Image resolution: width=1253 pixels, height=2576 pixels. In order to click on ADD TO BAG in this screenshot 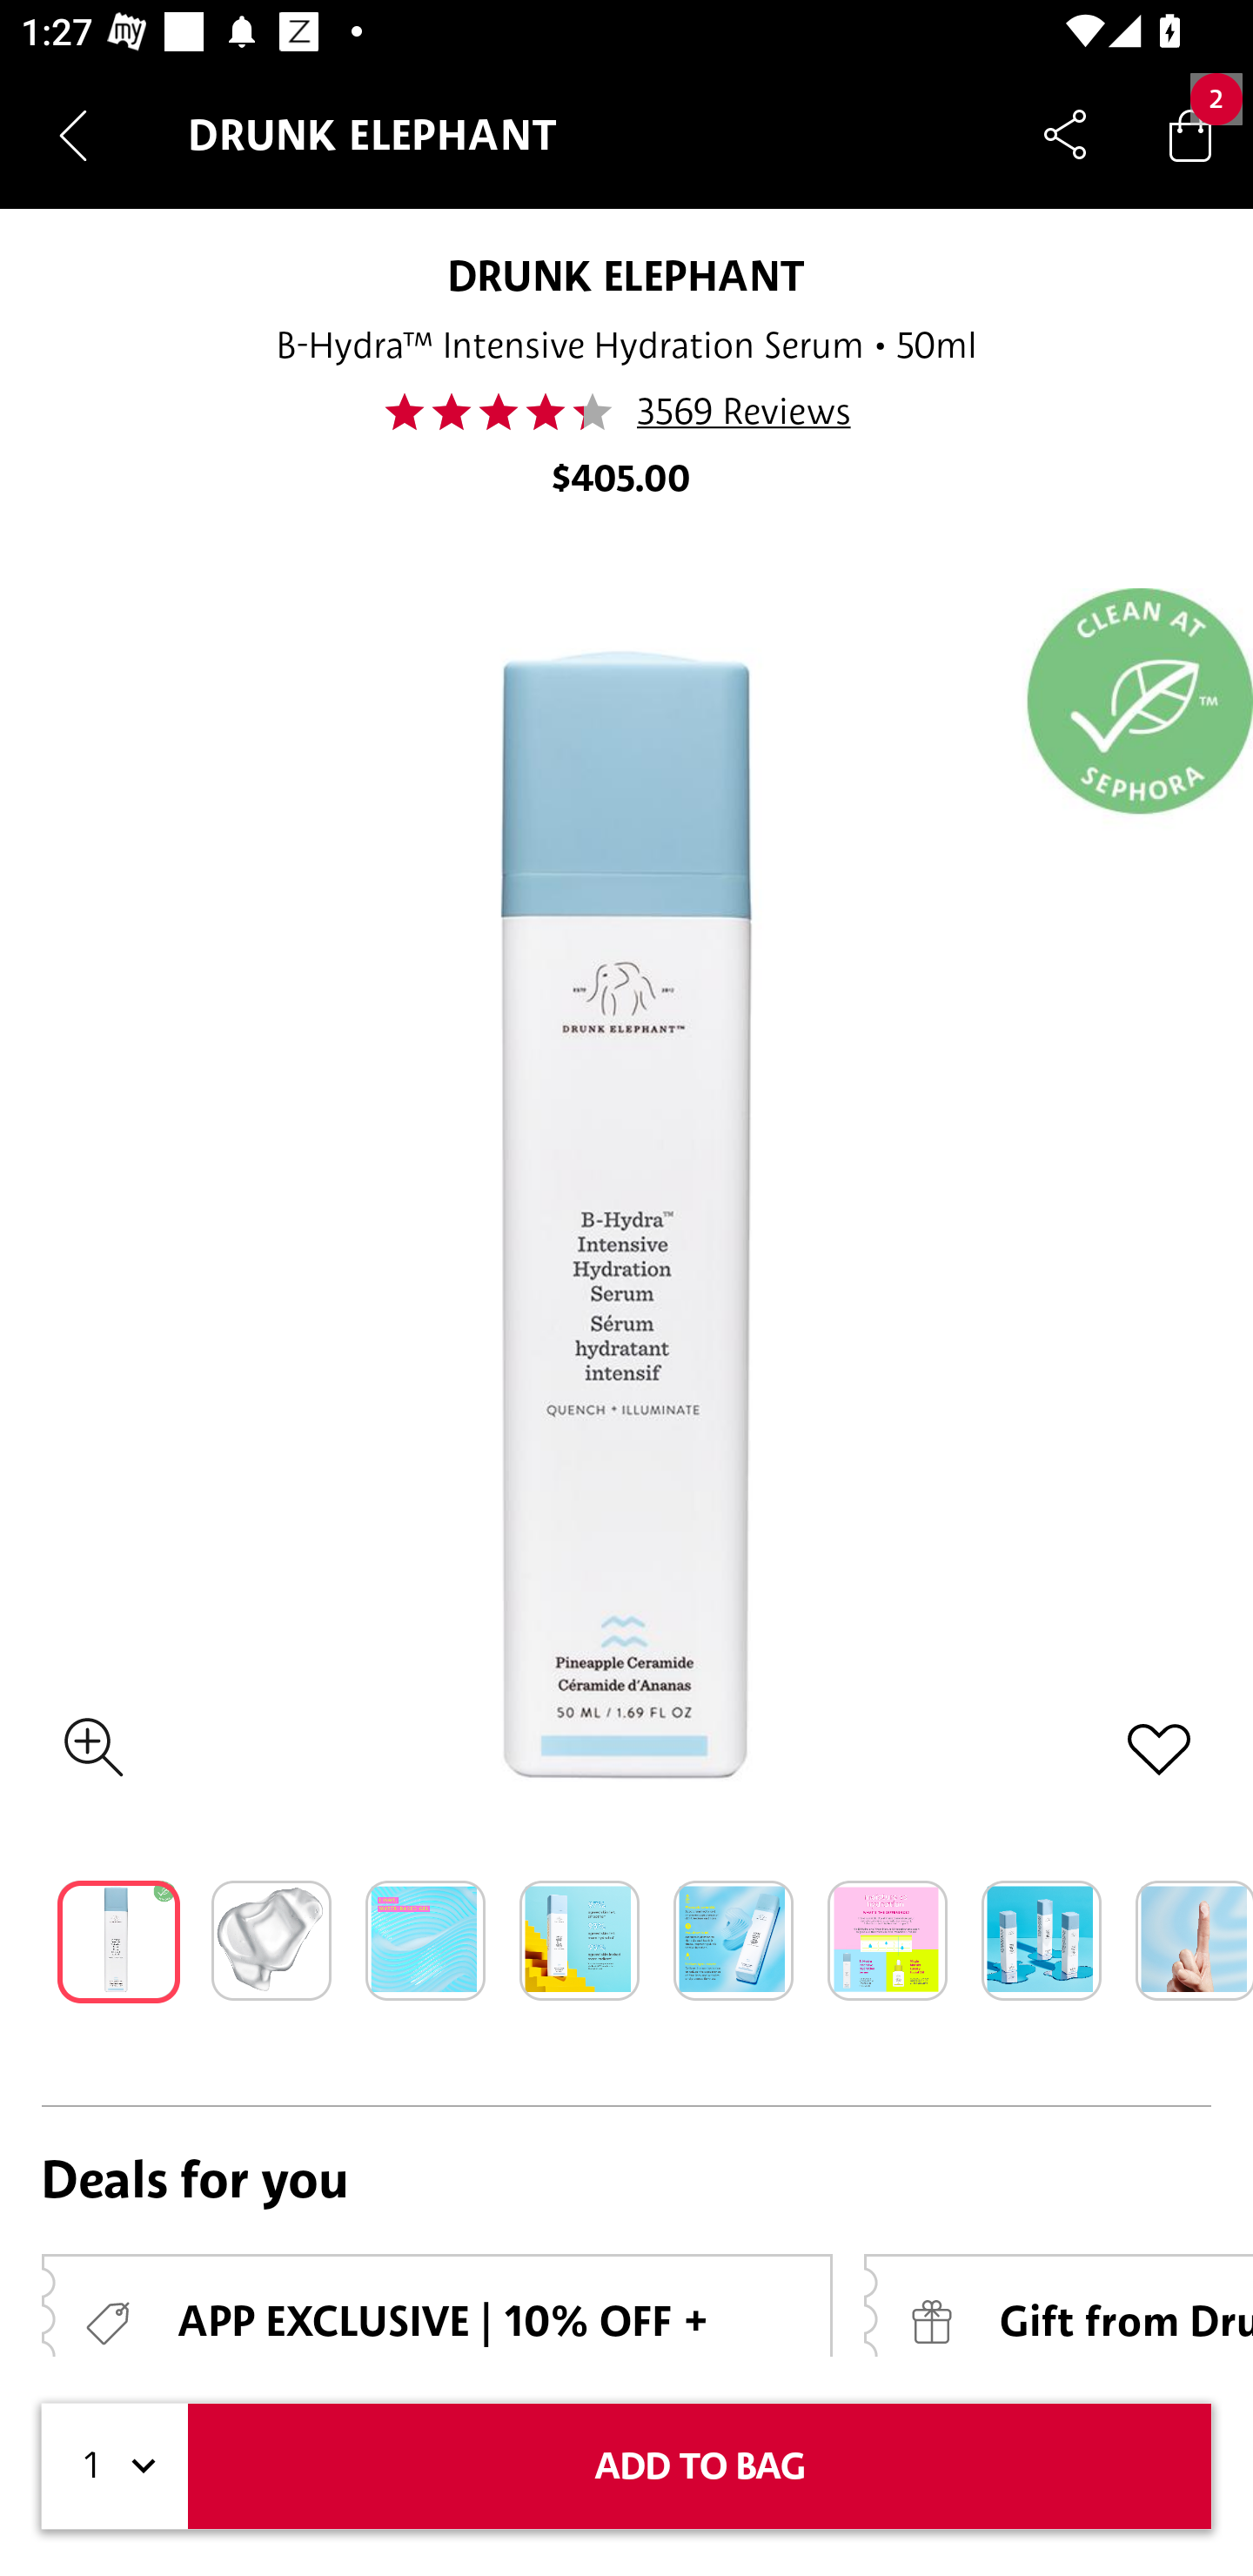, I will do `click(700, 2466)`.